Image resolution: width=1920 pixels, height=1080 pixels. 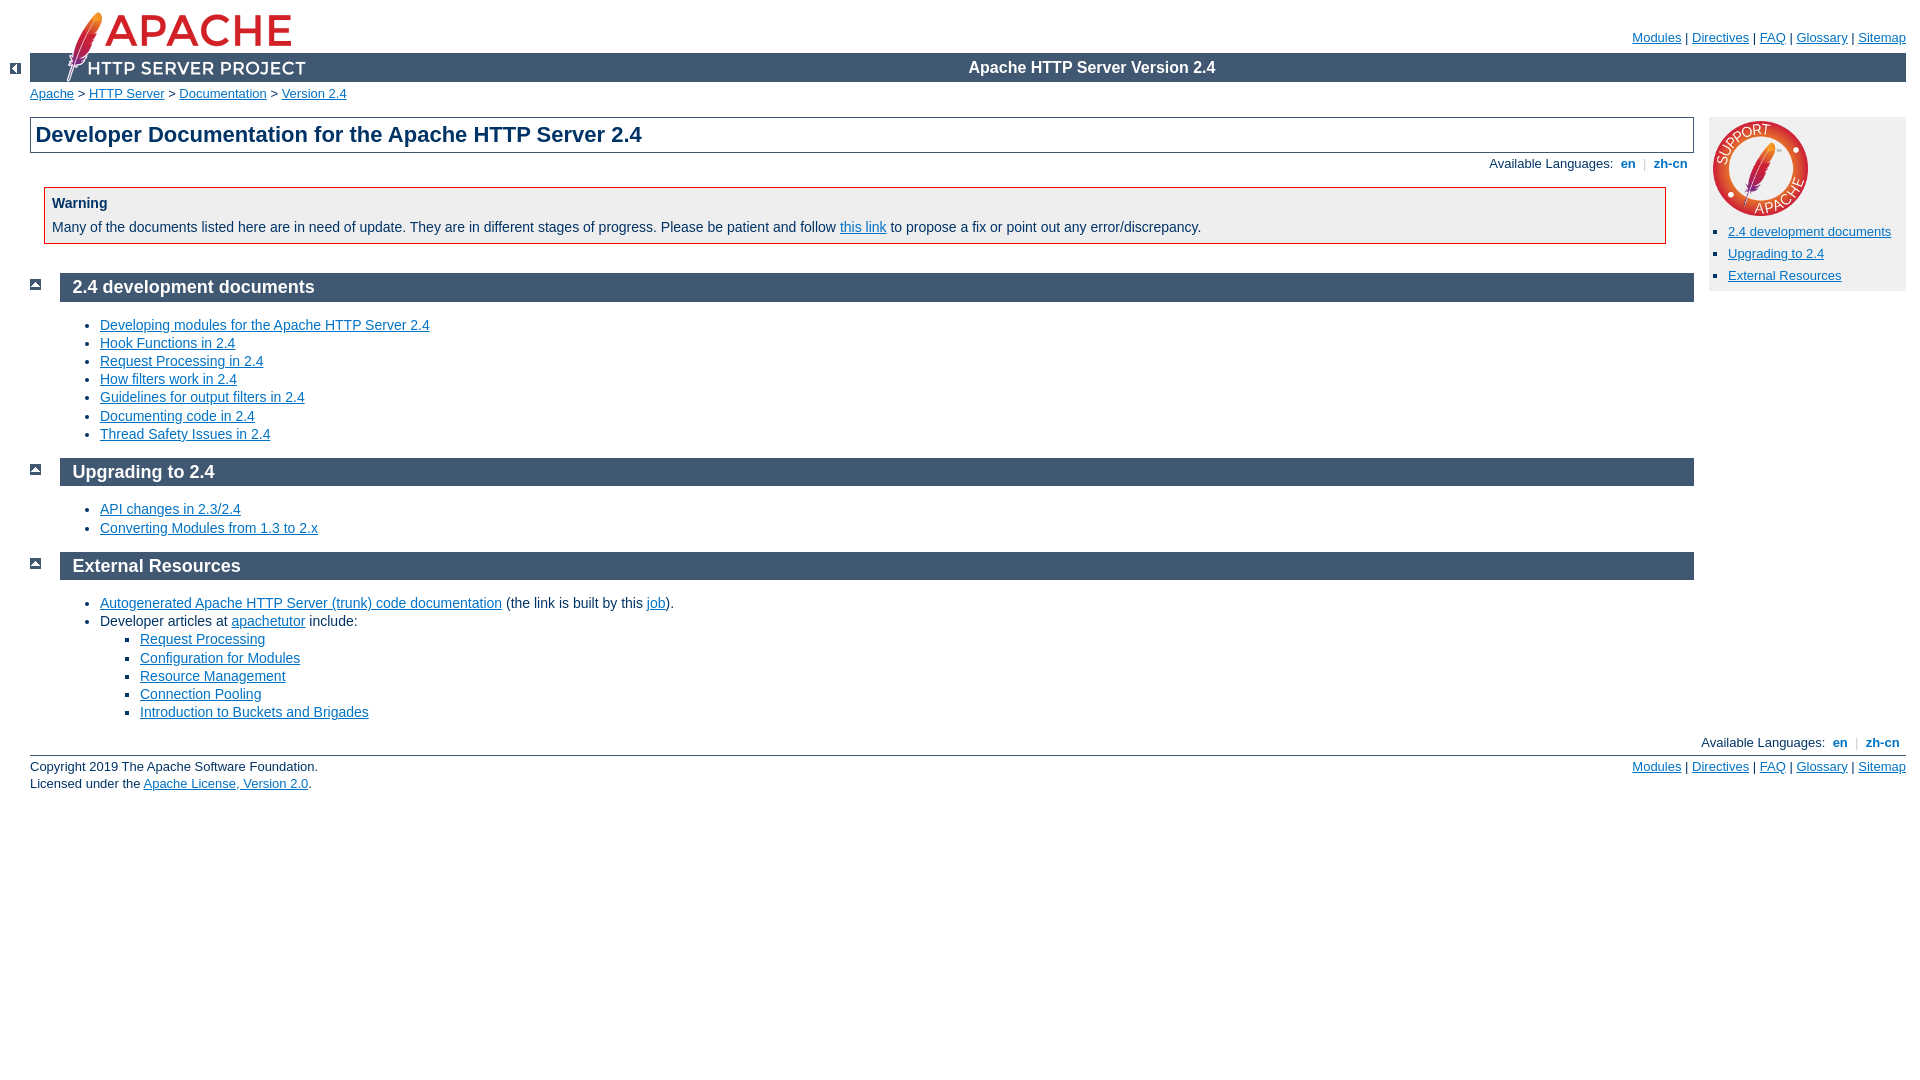 What do you see at coordinates (301, 603) in the screenshot?
I see `Autogenerated Apache HTTP Server (trunk) code documentation` at bounding box center [301, 603].